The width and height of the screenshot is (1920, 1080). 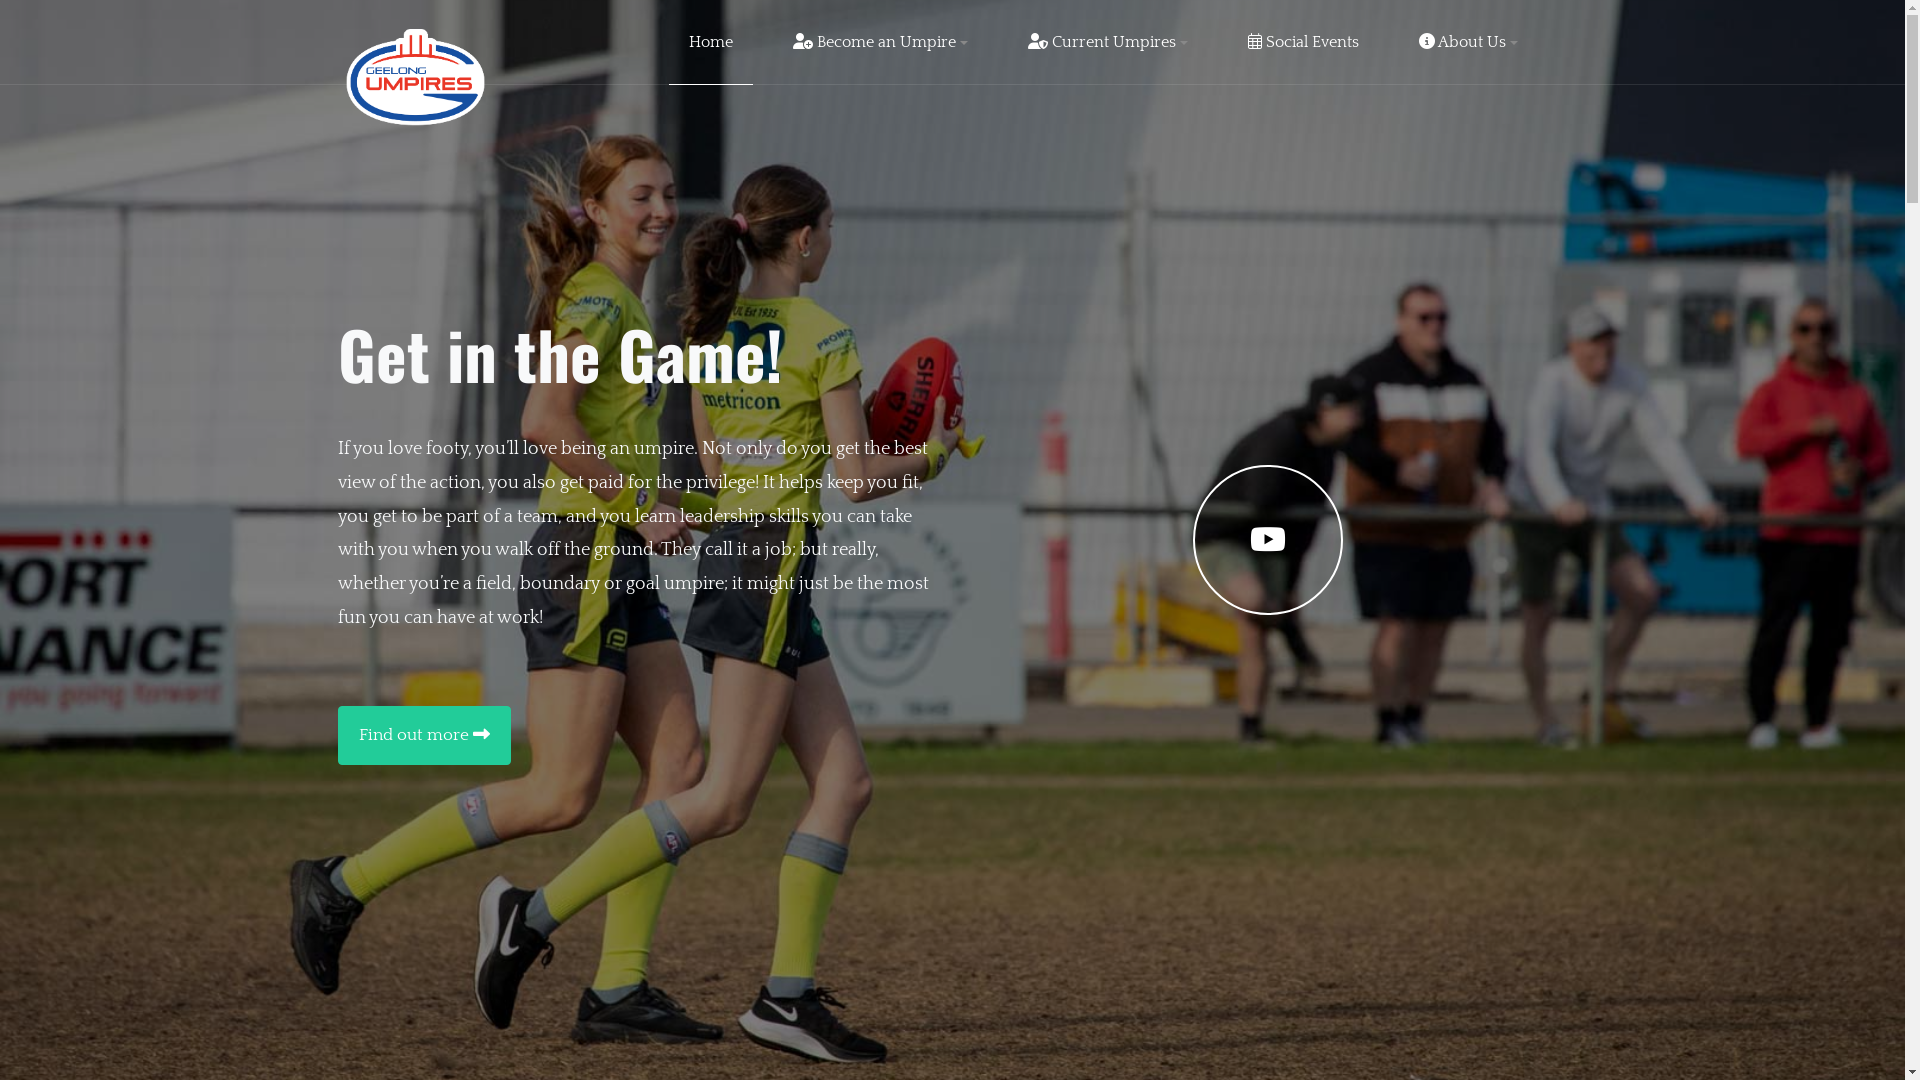 I want to click on Current Umpires, so click(x=1108, y=42).